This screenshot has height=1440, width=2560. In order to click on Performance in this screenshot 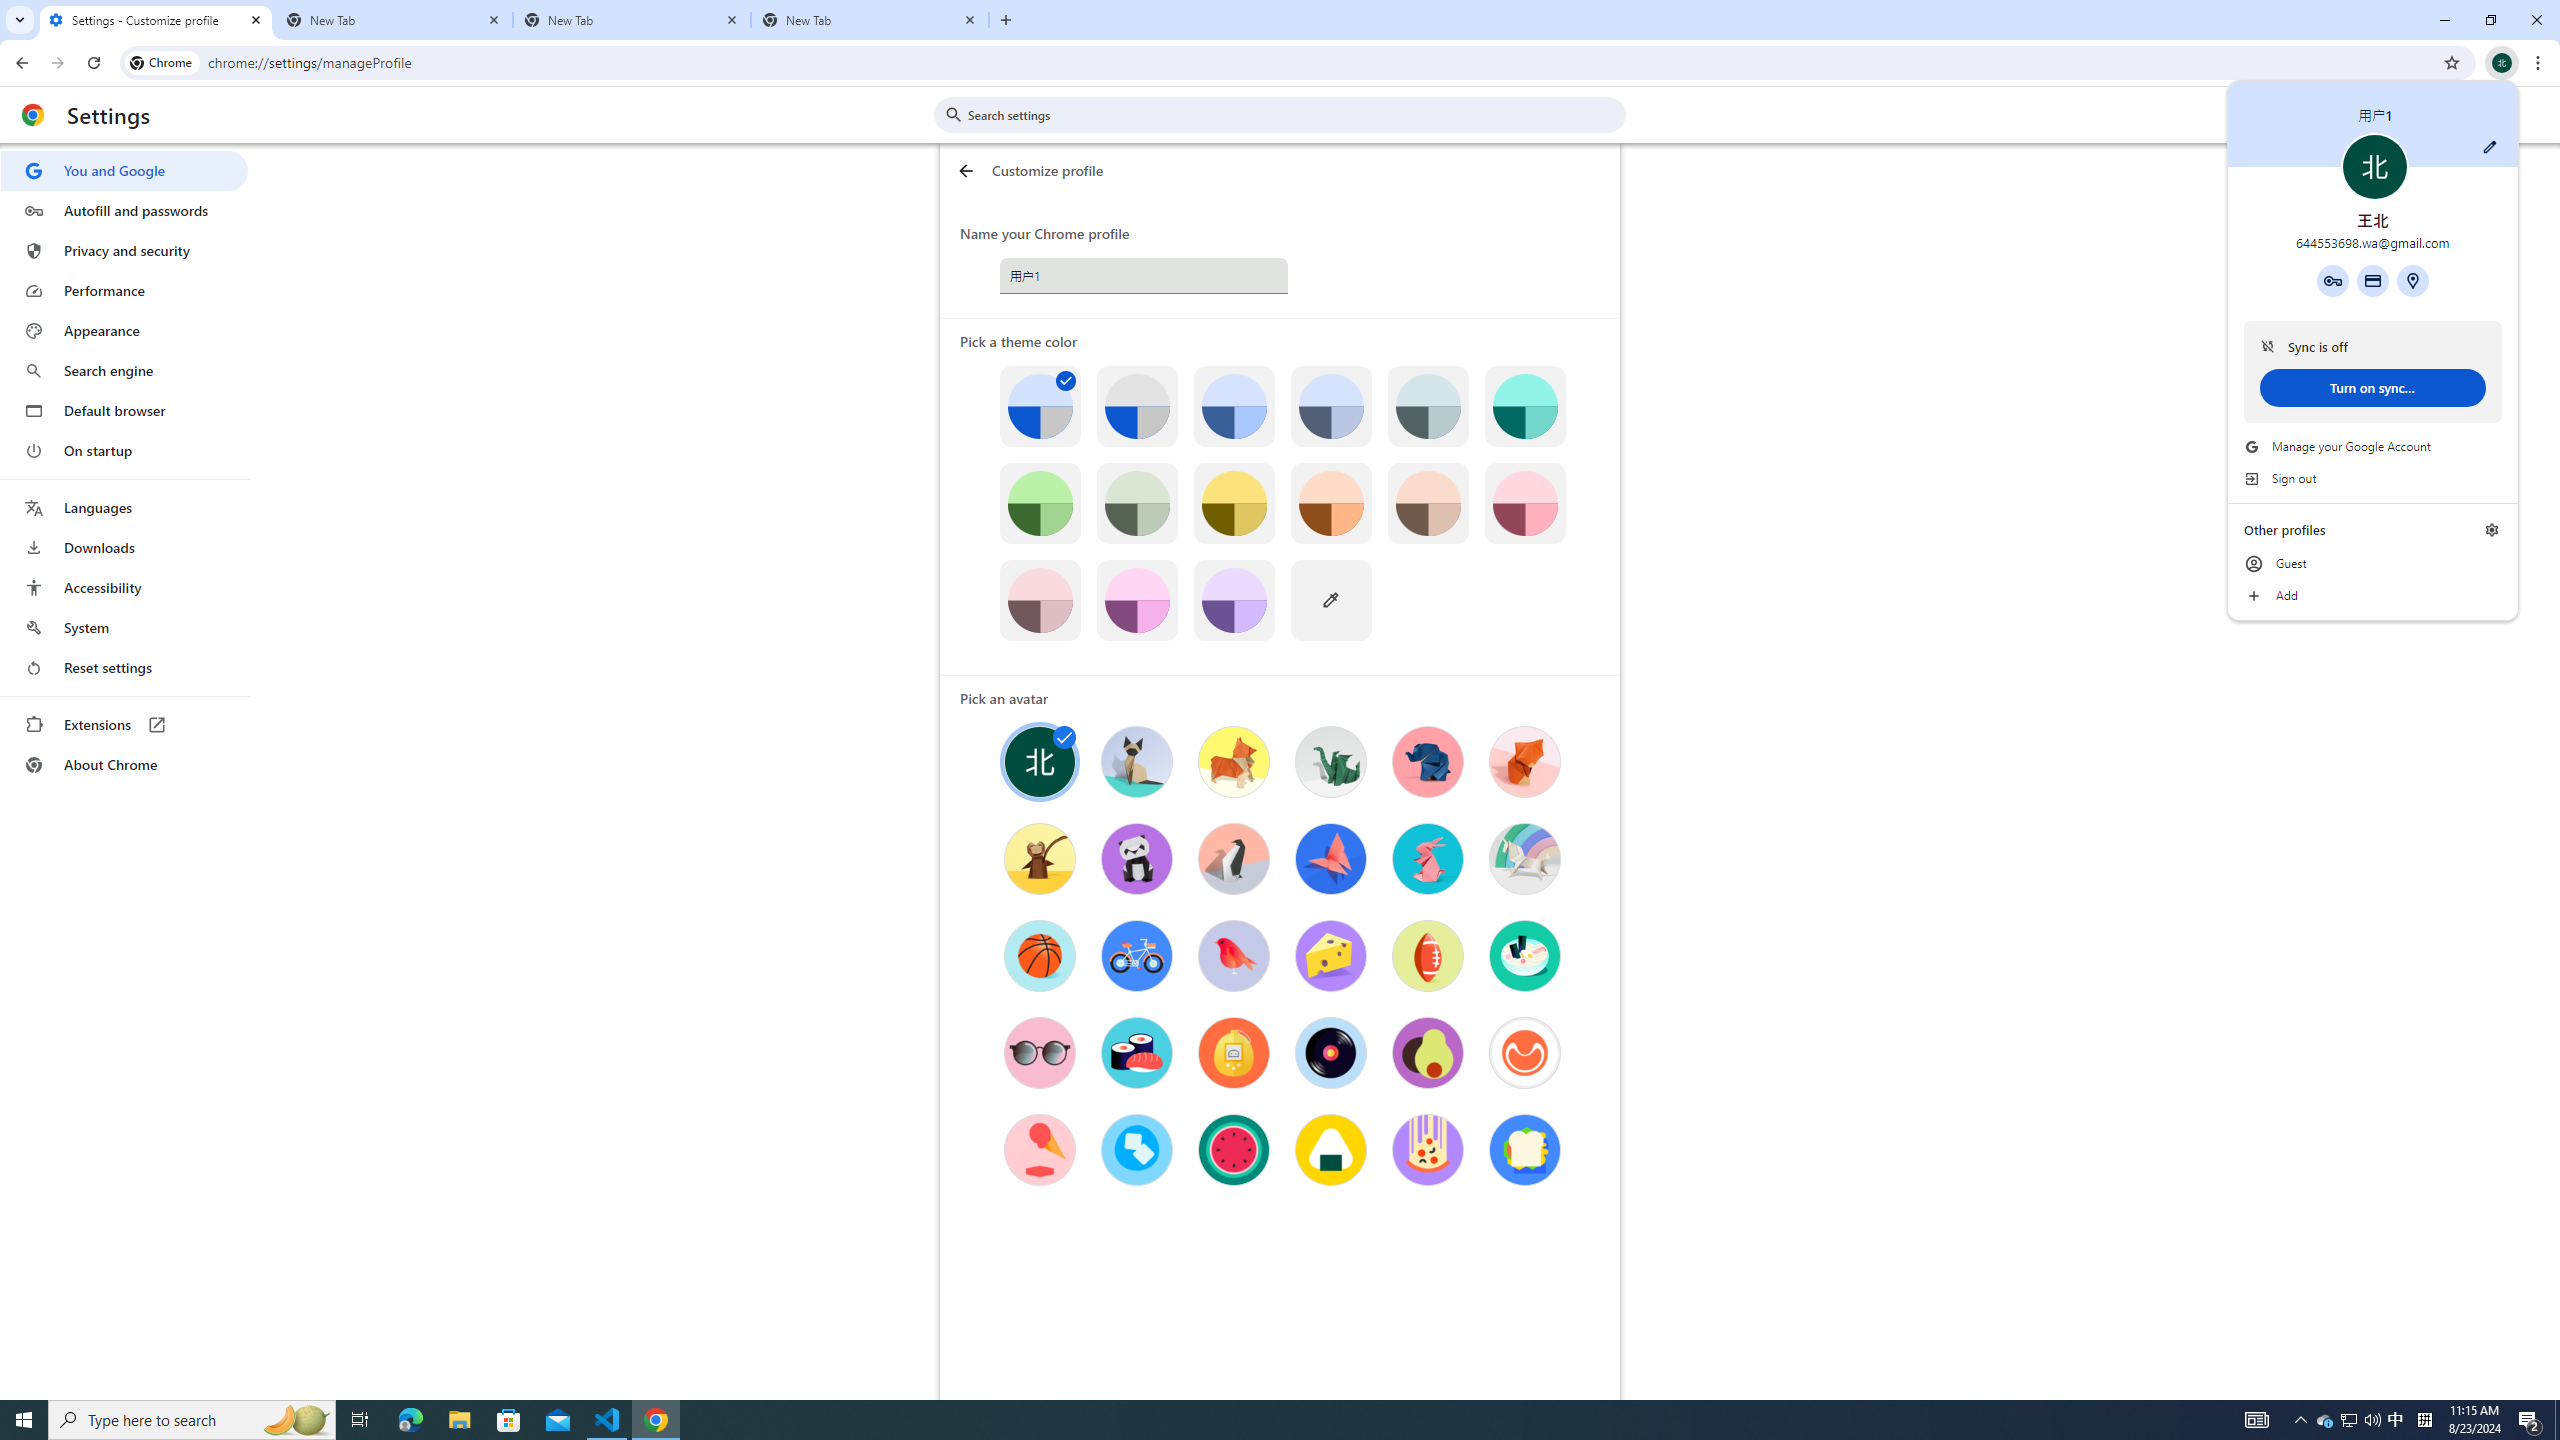, I will do `click(124, 290)`.